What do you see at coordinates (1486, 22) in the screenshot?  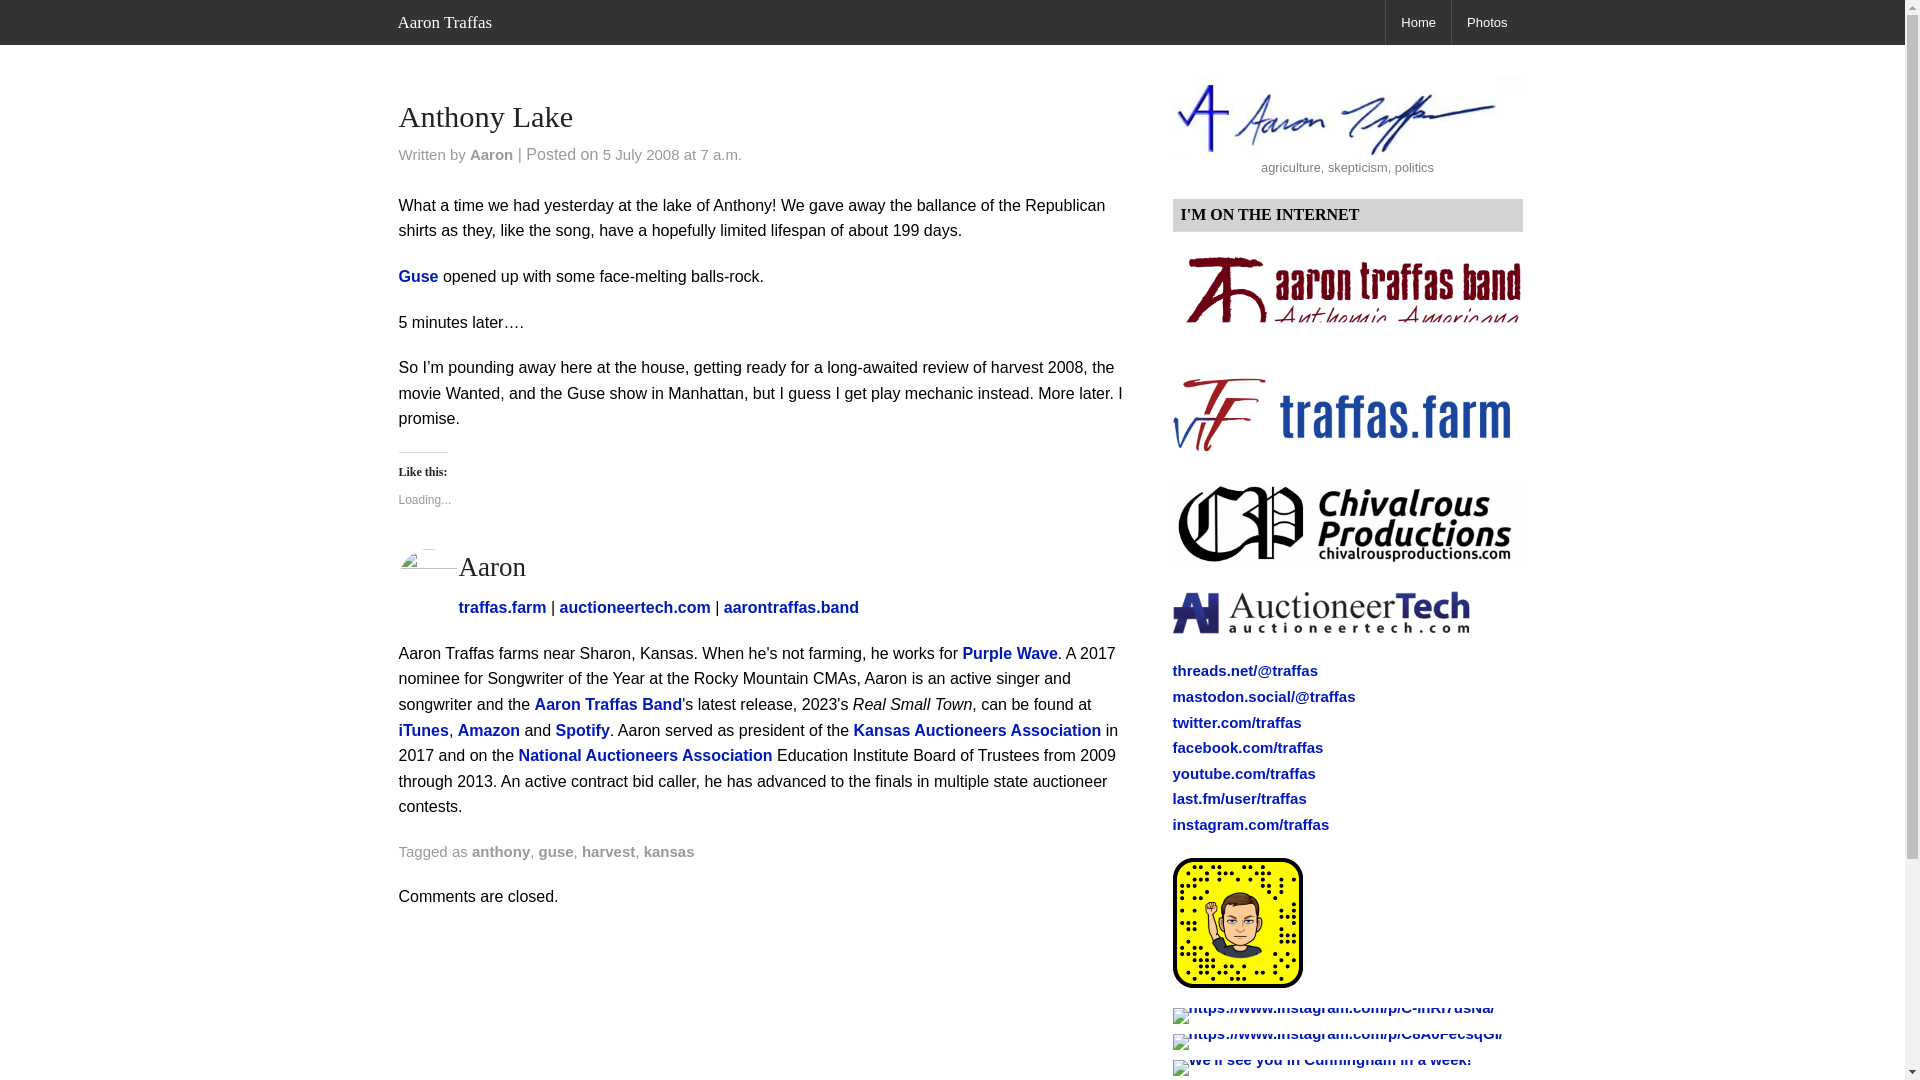 I see `Photos` at bounding box center [1486, 22].